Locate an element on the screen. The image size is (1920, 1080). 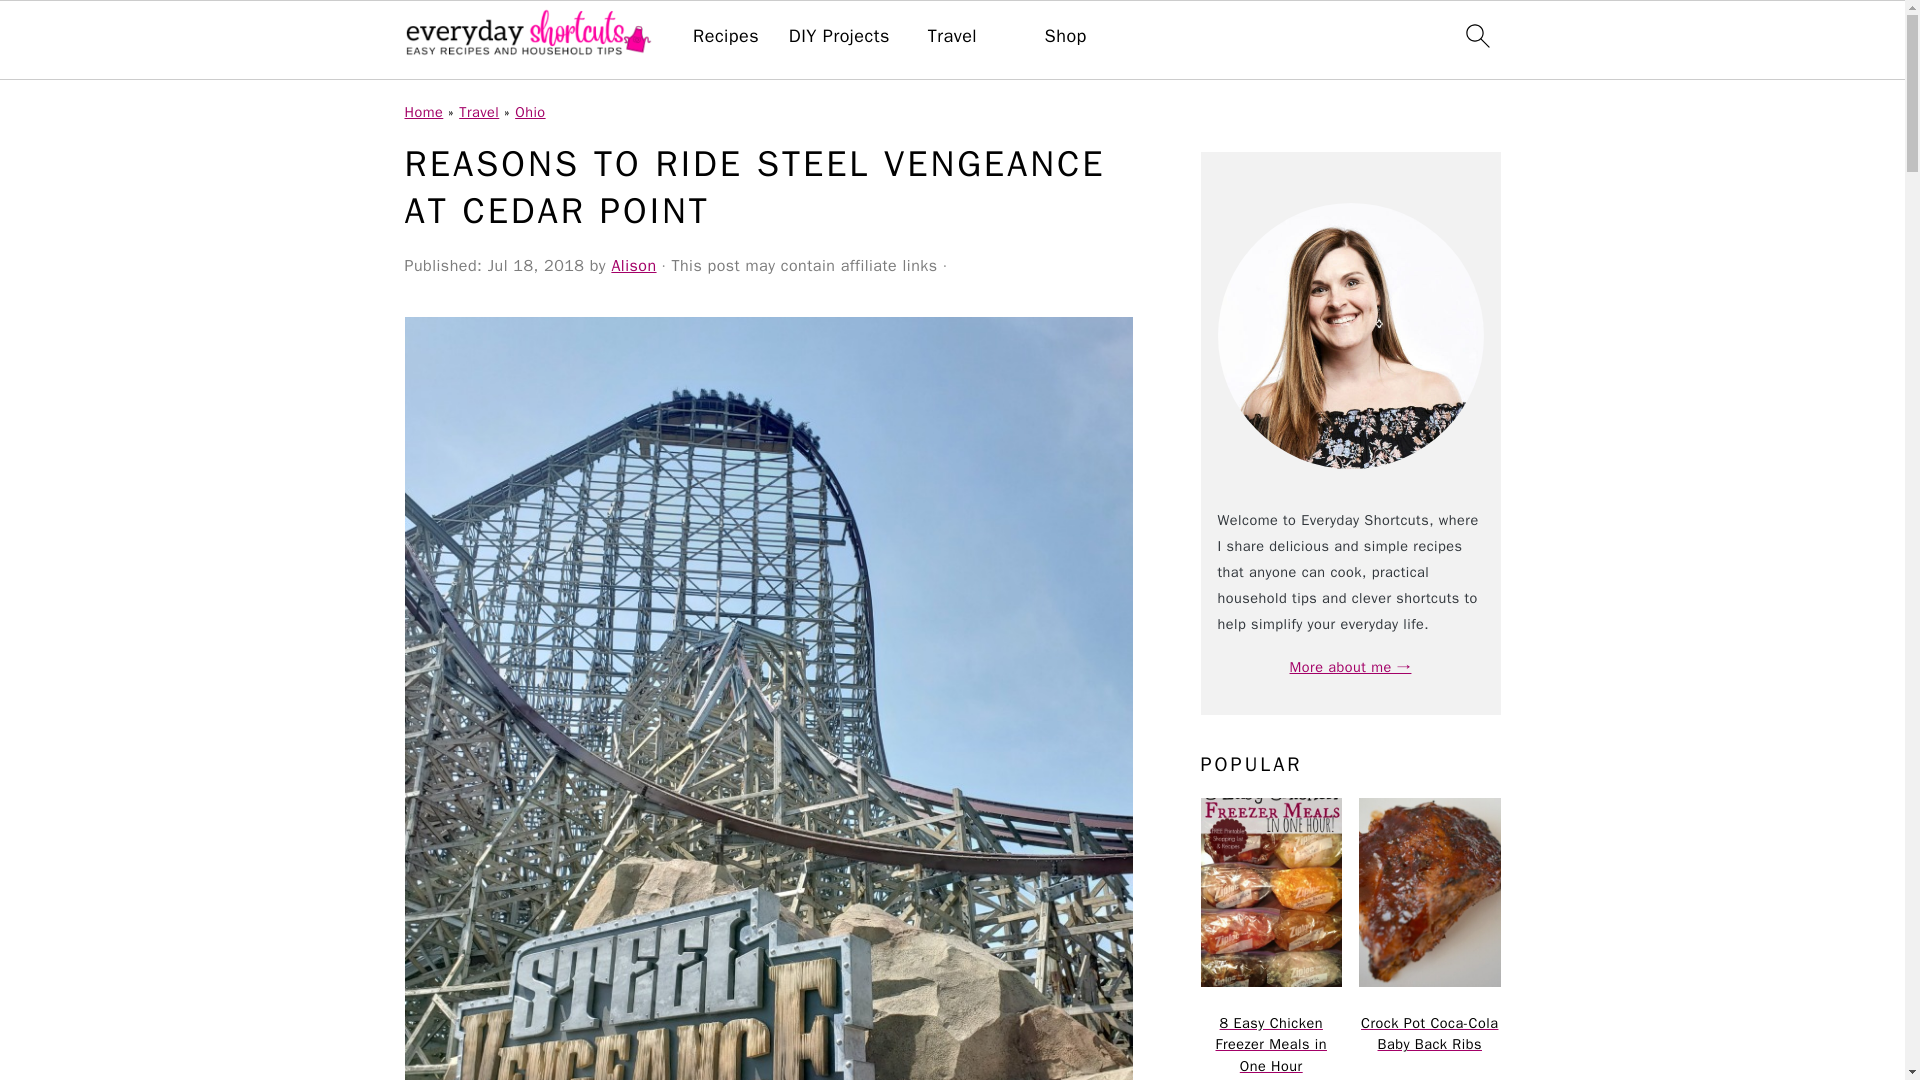
Alison is located at coordinates (633, 266).